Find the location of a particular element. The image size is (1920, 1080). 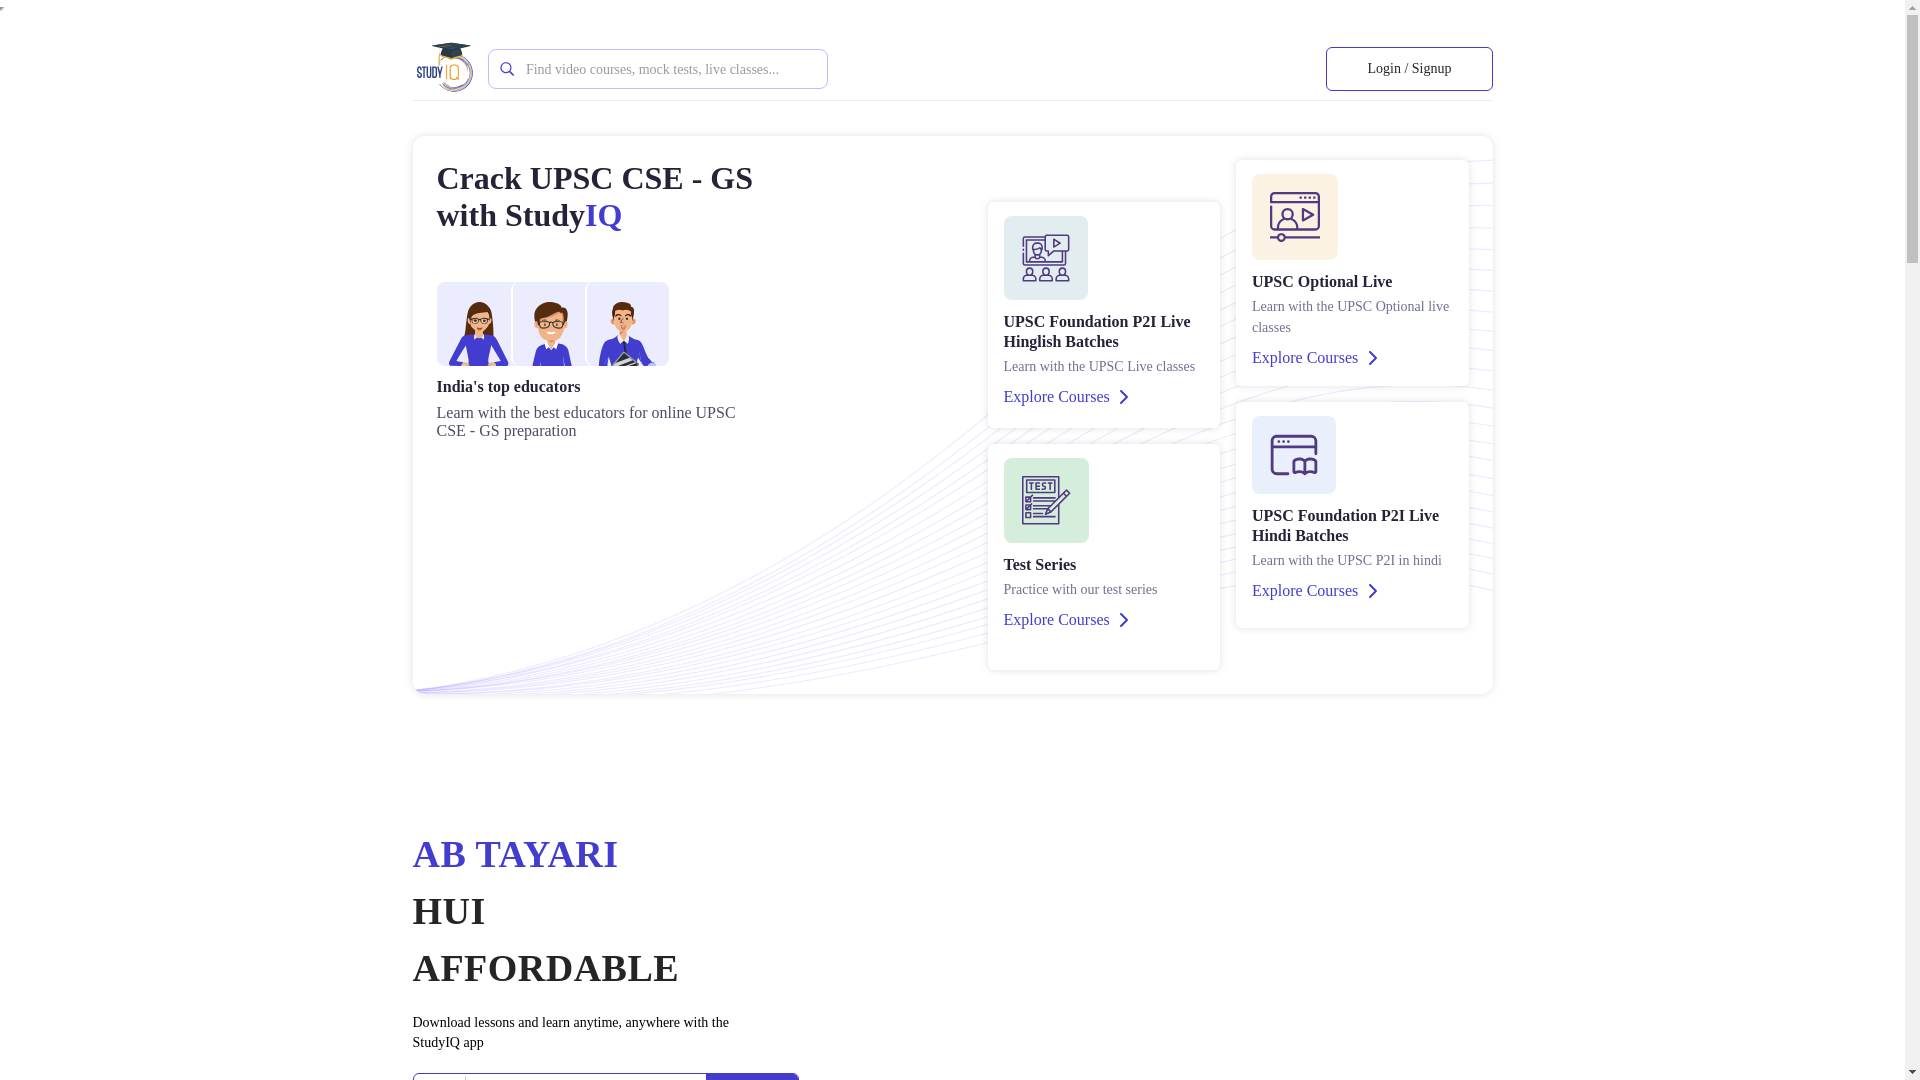

Explore Courses is located at coordinates (1314, 358).